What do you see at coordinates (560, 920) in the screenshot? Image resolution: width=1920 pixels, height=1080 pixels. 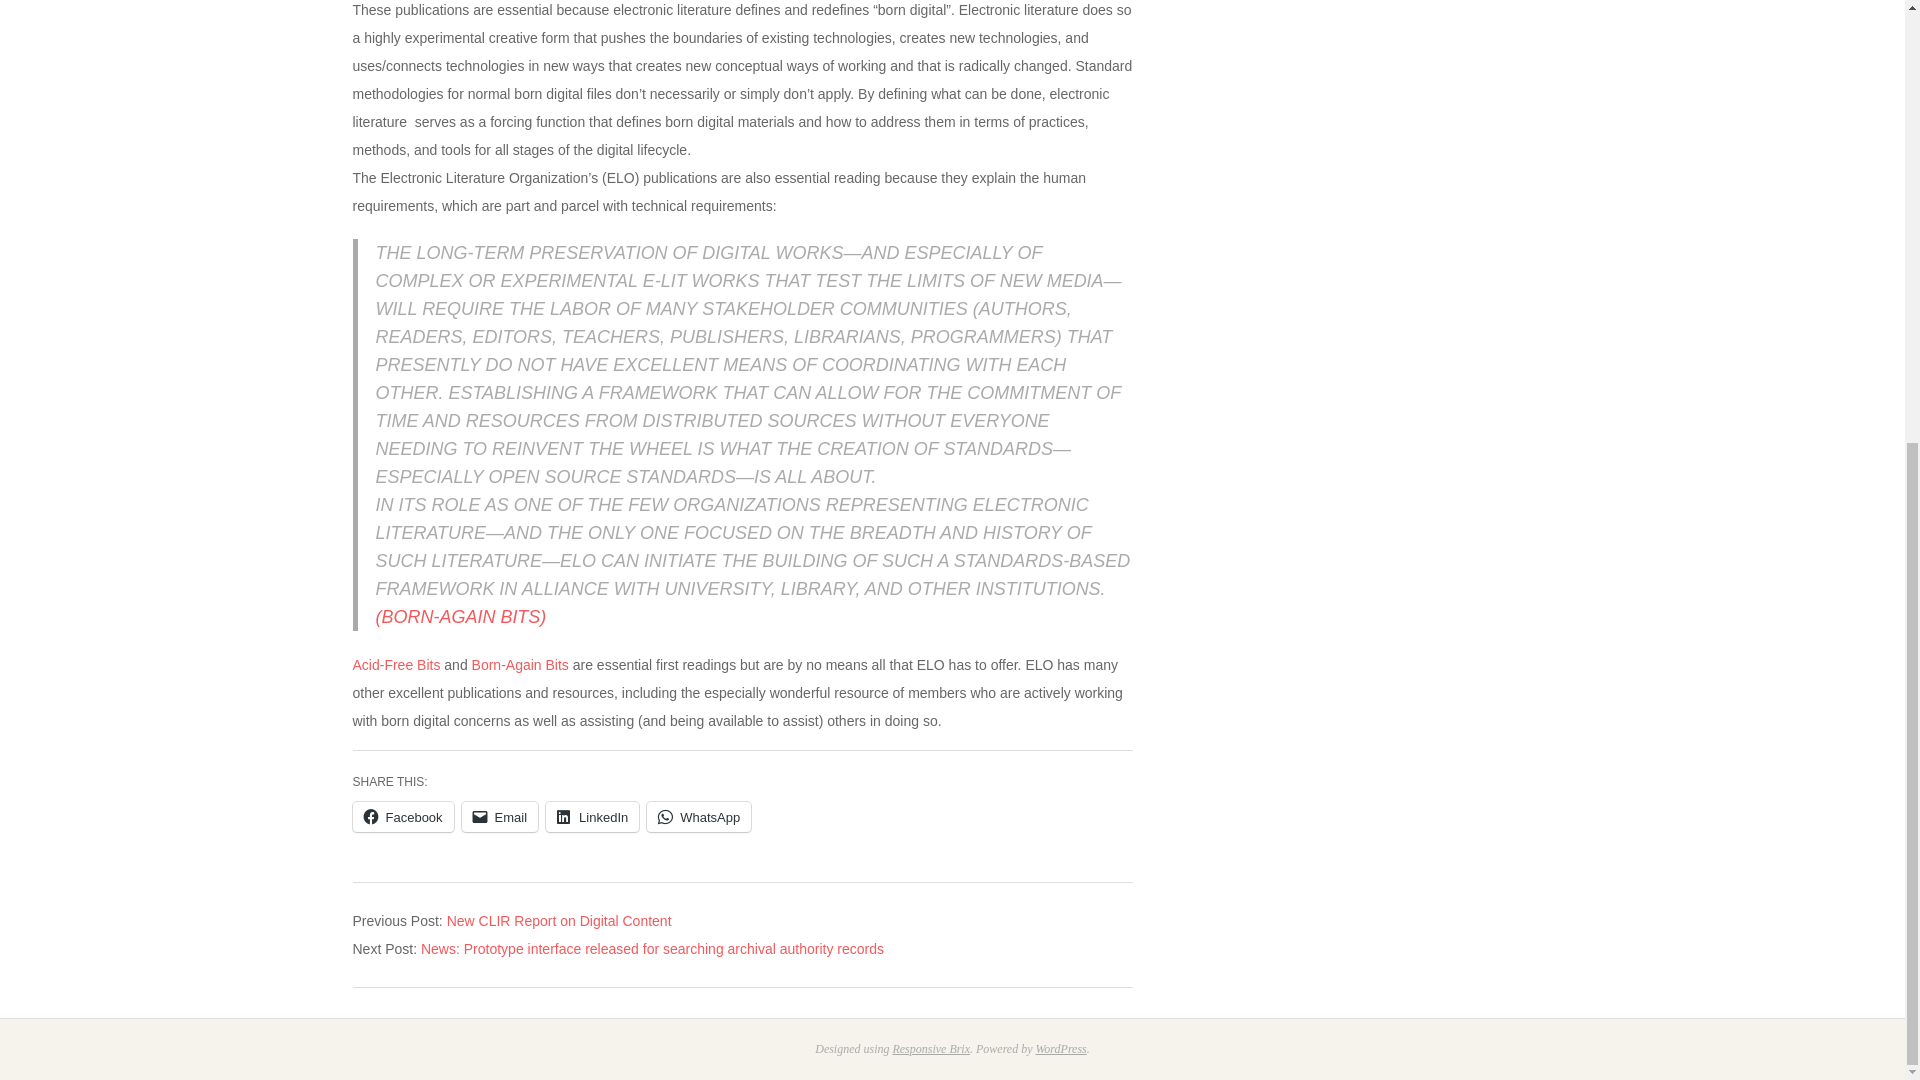 I see `New CLIR Report on Digital Content` at bounding box center [560, 920].